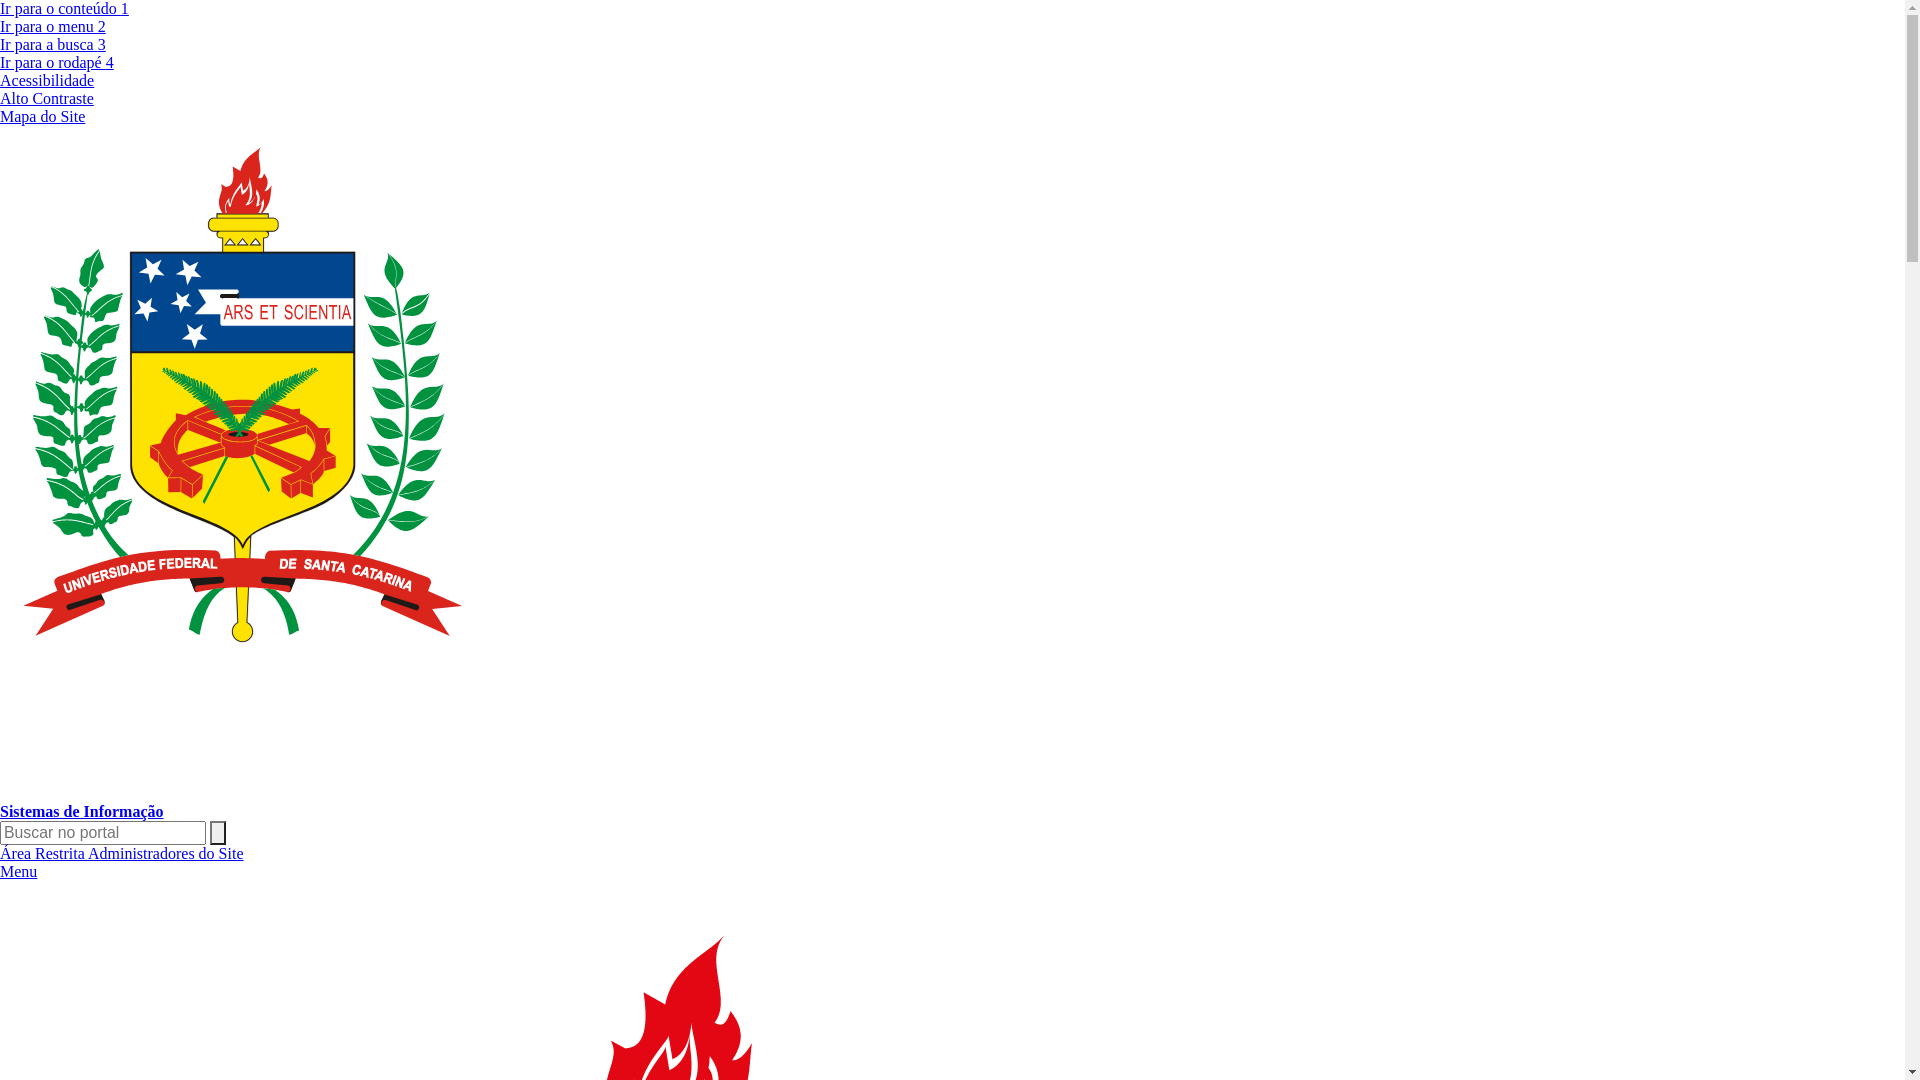  I want to click on Alto Contraste, so click(47, 98).